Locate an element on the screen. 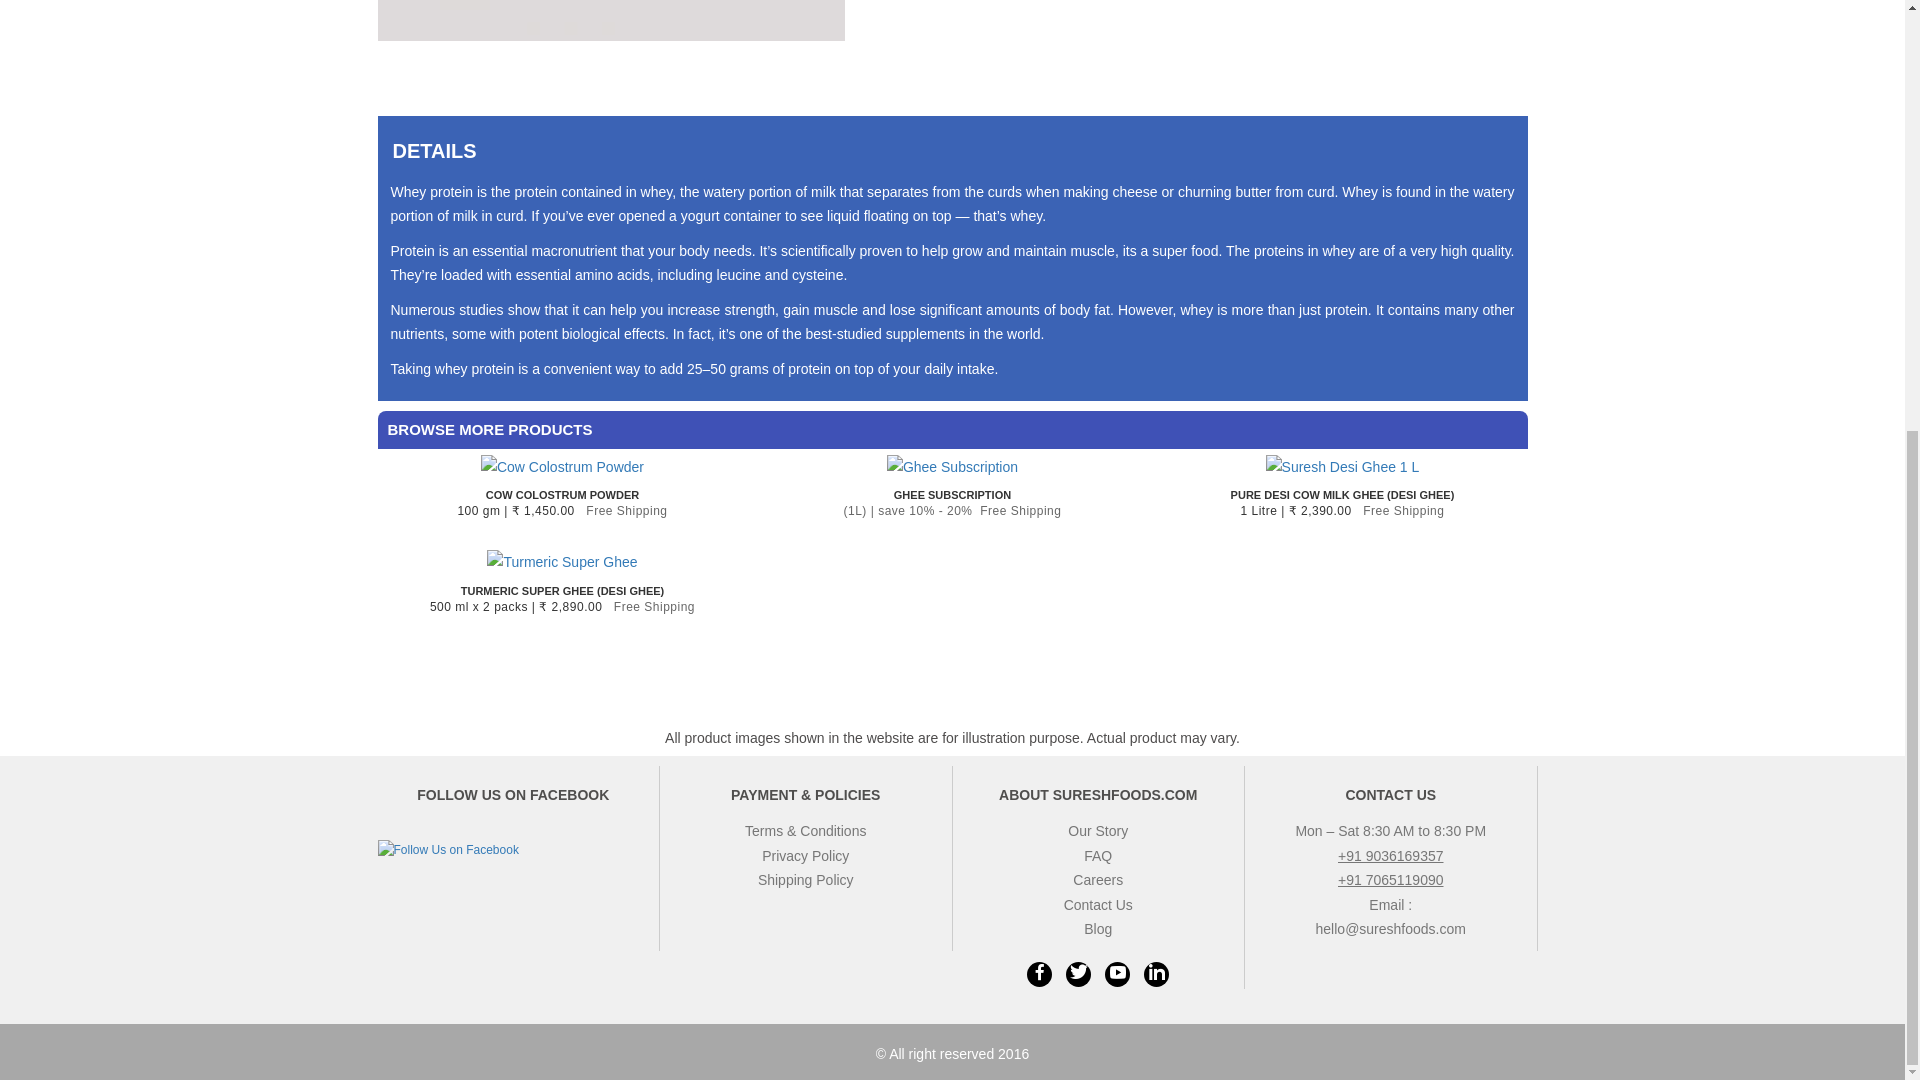 Image resolution: width=1920 pixels, height=1080 pixels. Follow Us on Facebook is located at coordinates (448, 850).